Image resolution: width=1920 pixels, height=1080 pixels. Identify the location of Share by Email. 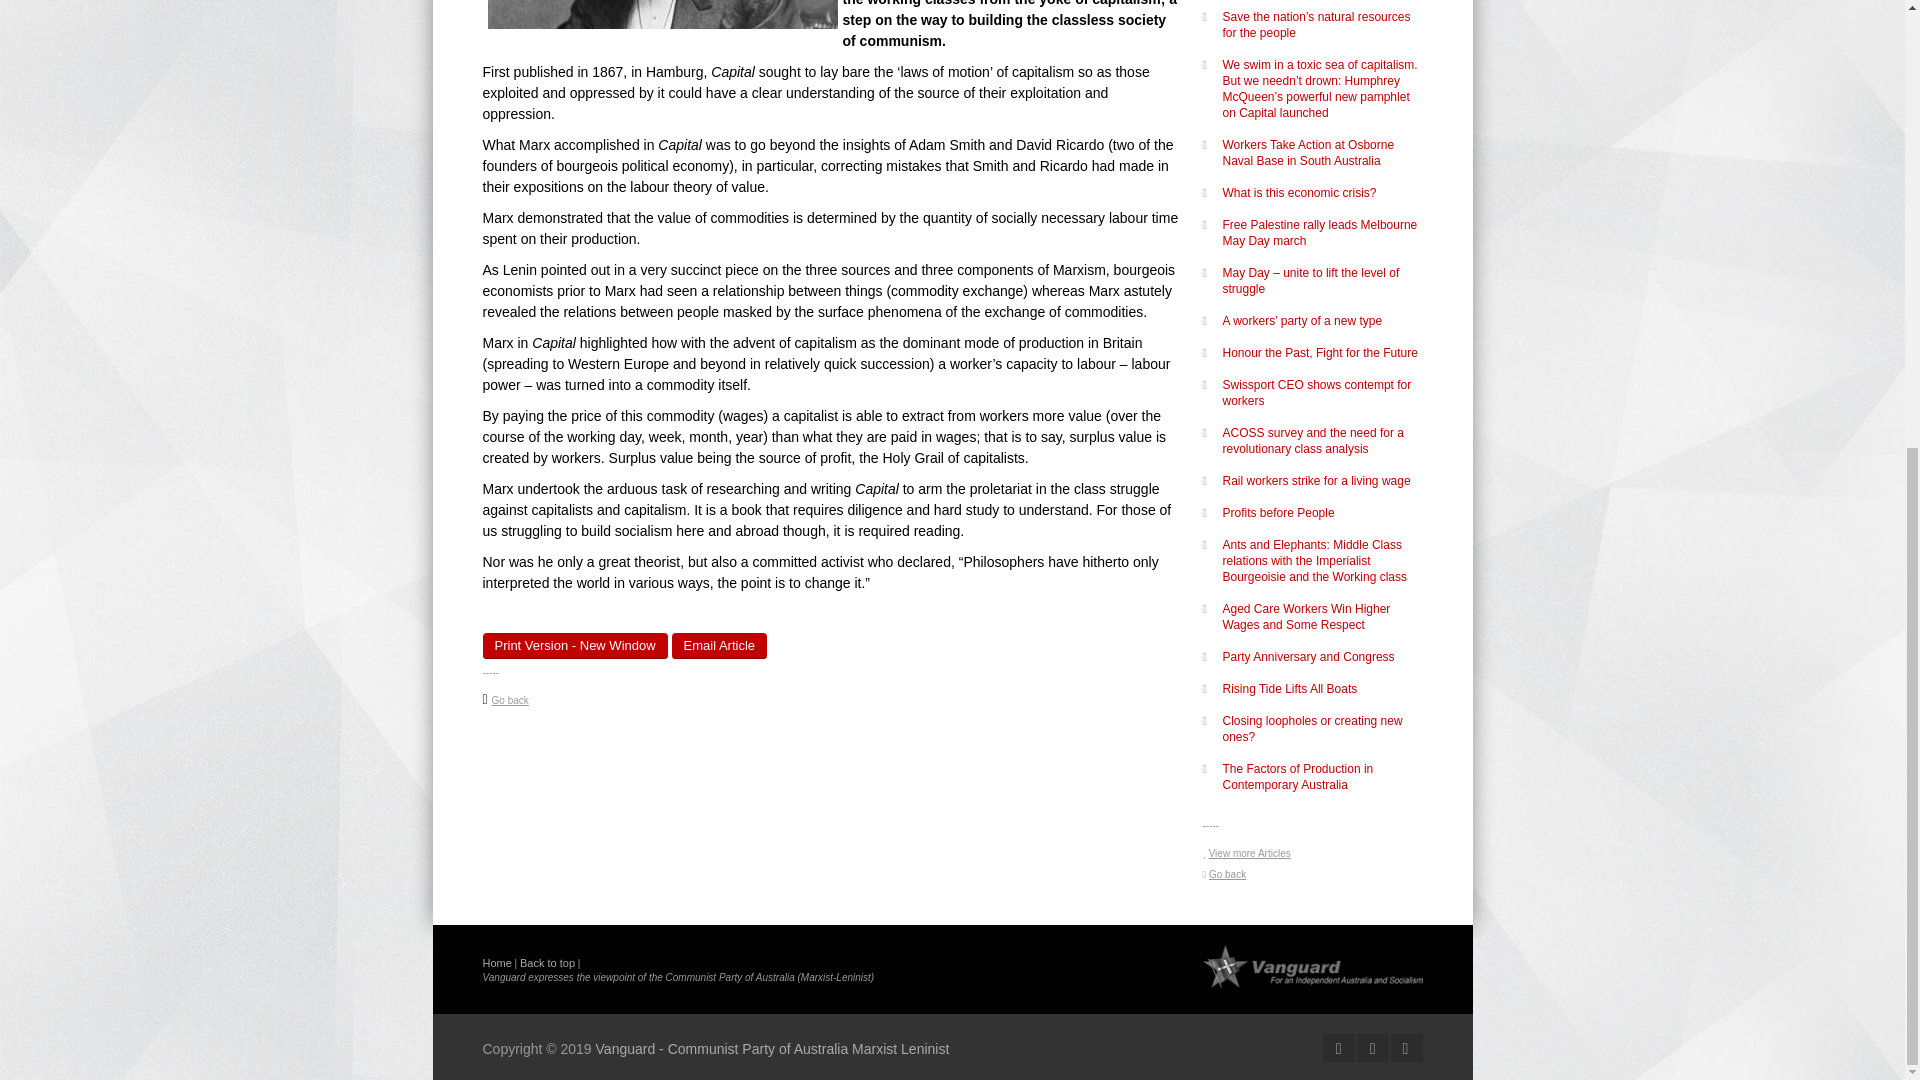
(720, 645).